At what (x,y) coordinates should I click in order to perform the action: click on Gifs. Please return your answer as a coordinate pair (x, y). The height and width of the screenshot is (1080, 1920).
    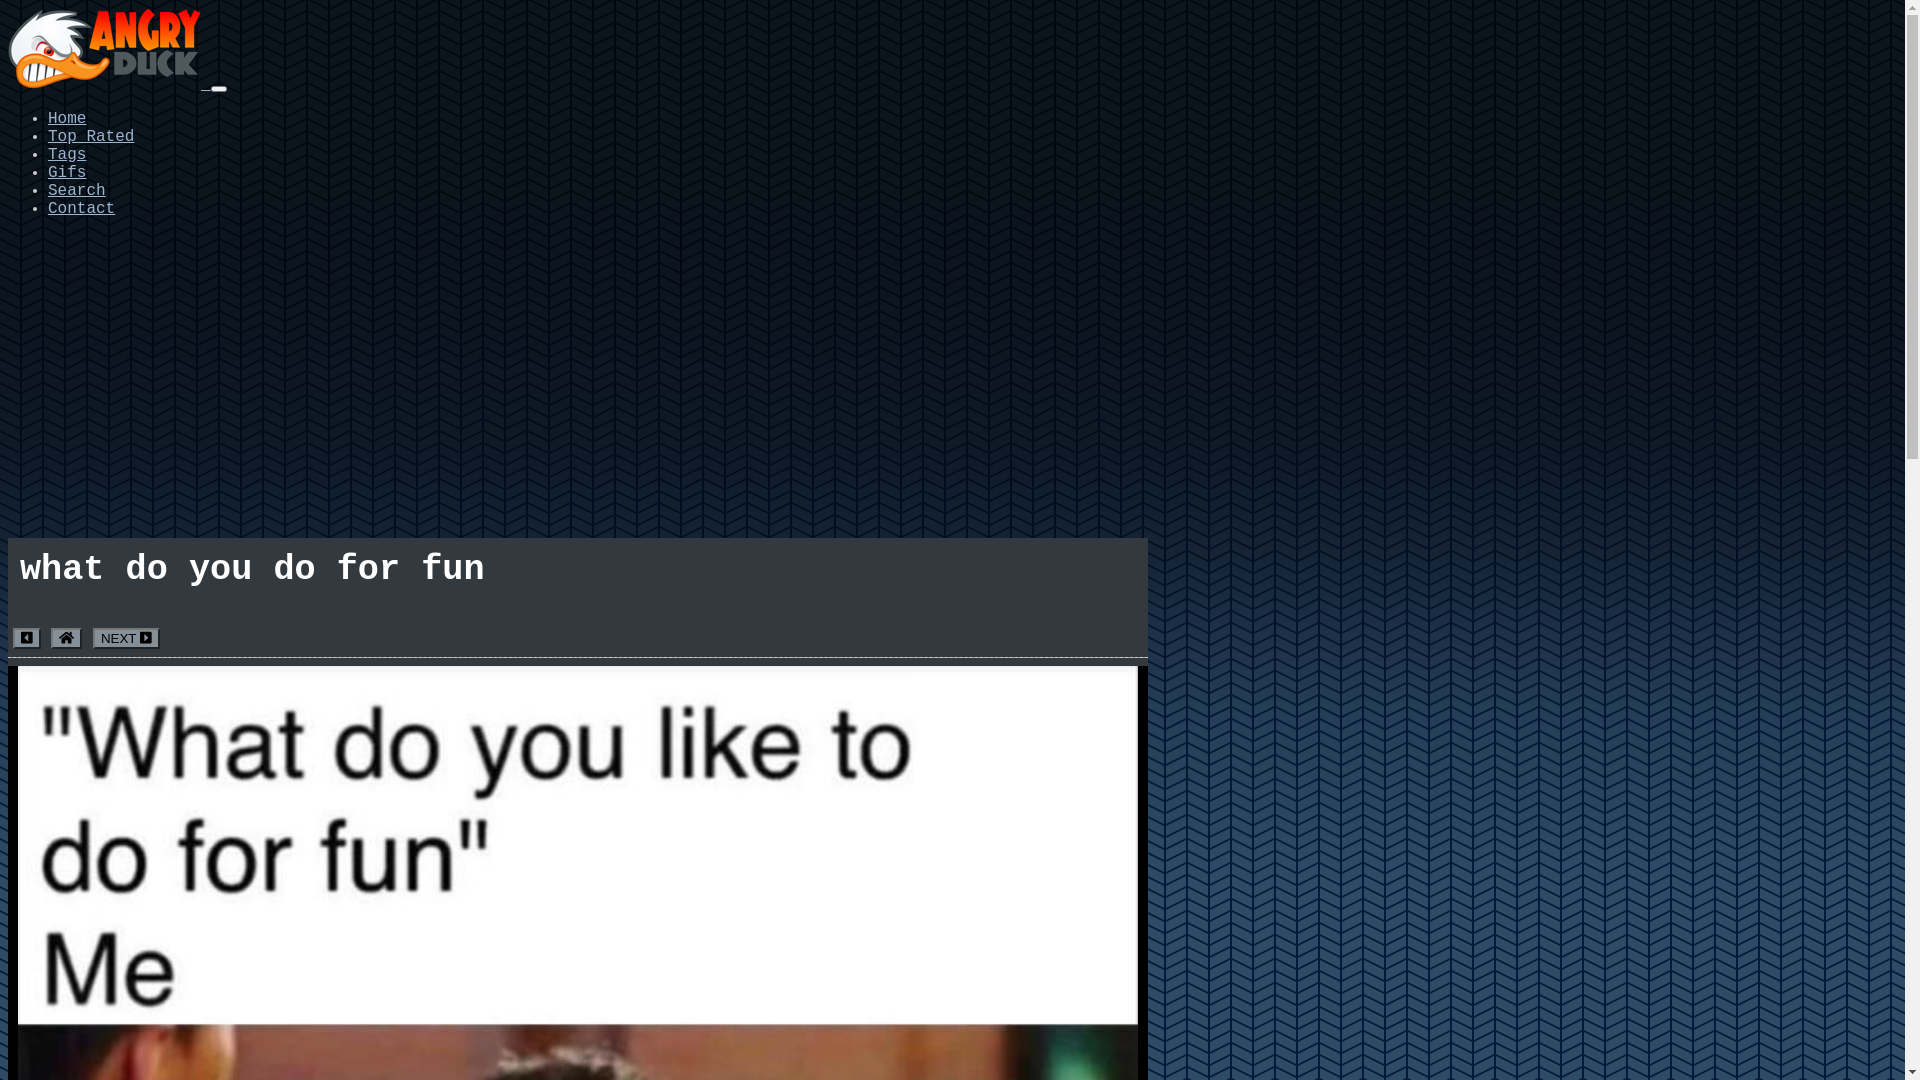
    Looking at the image, I should click on (67, 173).